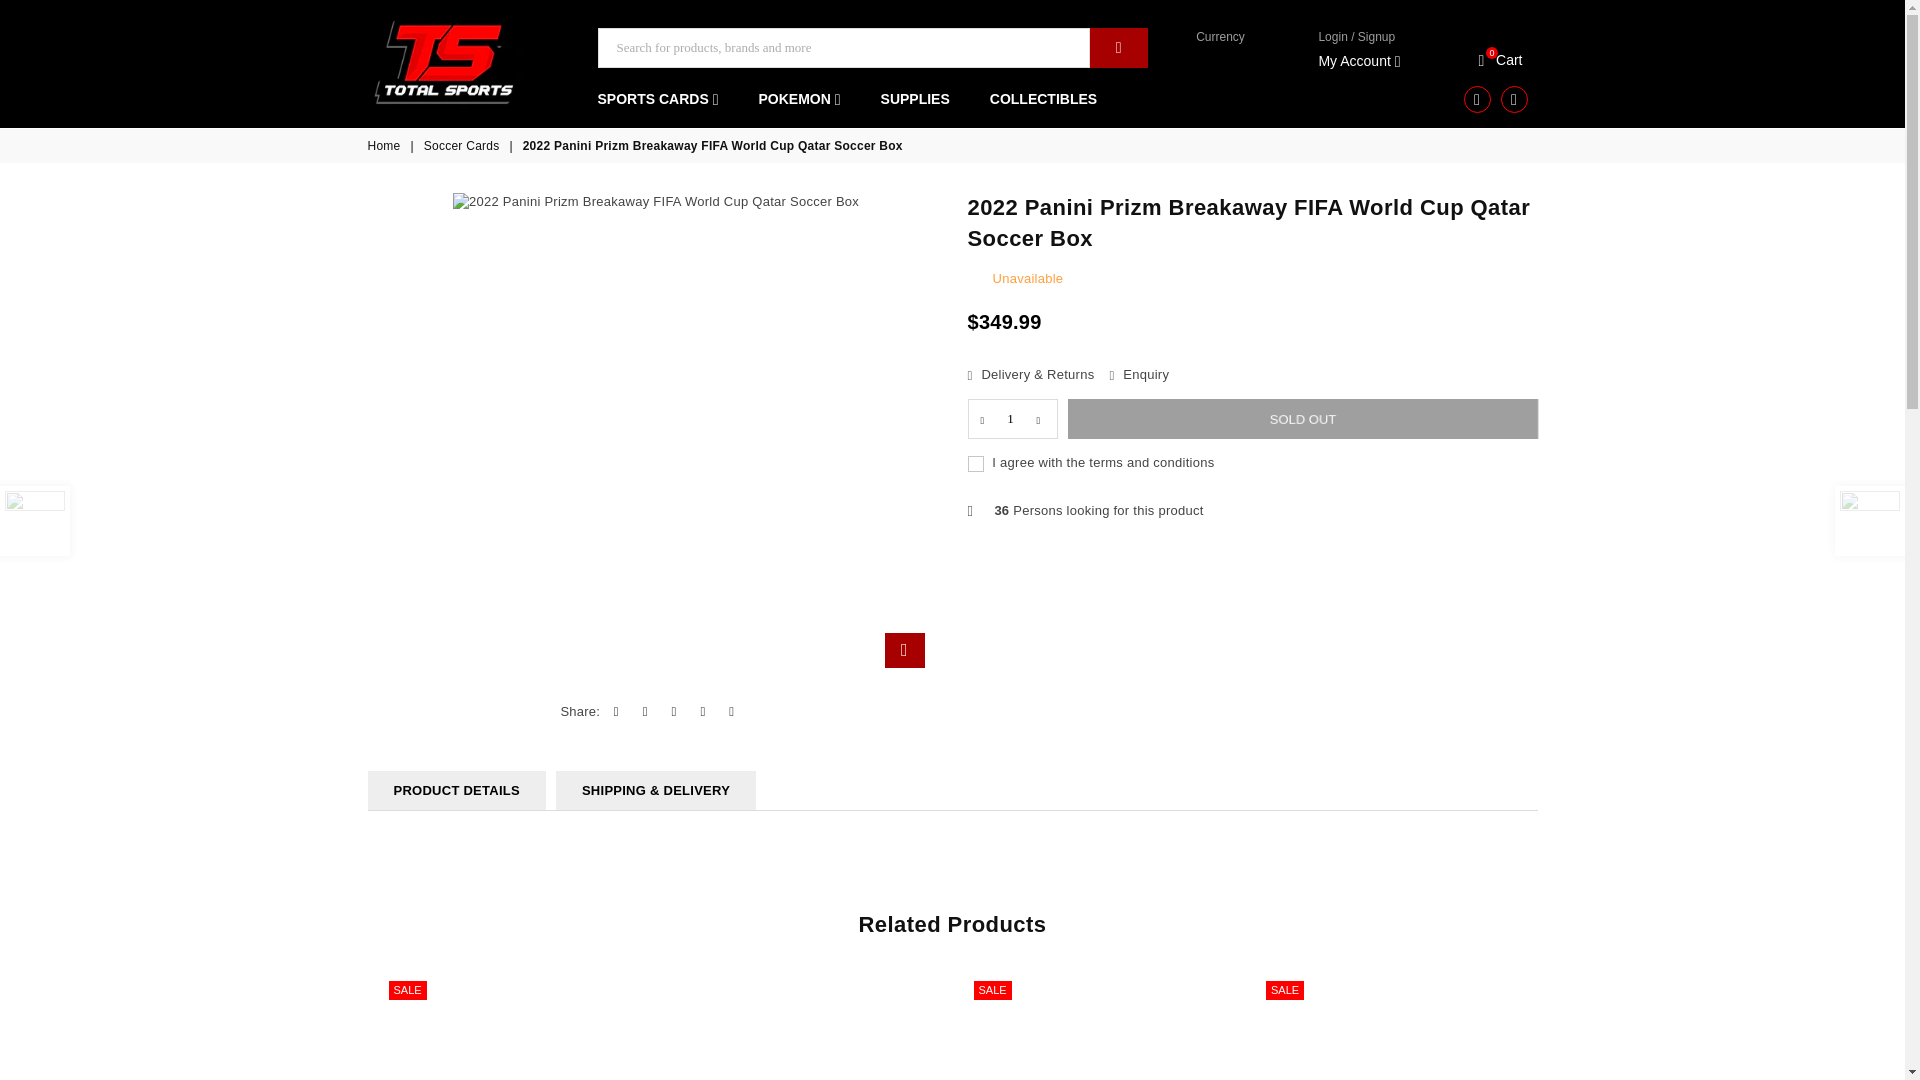  Describe the element at coordinates (1043, 99) in the screenshot. I see `Instagram` at that location.